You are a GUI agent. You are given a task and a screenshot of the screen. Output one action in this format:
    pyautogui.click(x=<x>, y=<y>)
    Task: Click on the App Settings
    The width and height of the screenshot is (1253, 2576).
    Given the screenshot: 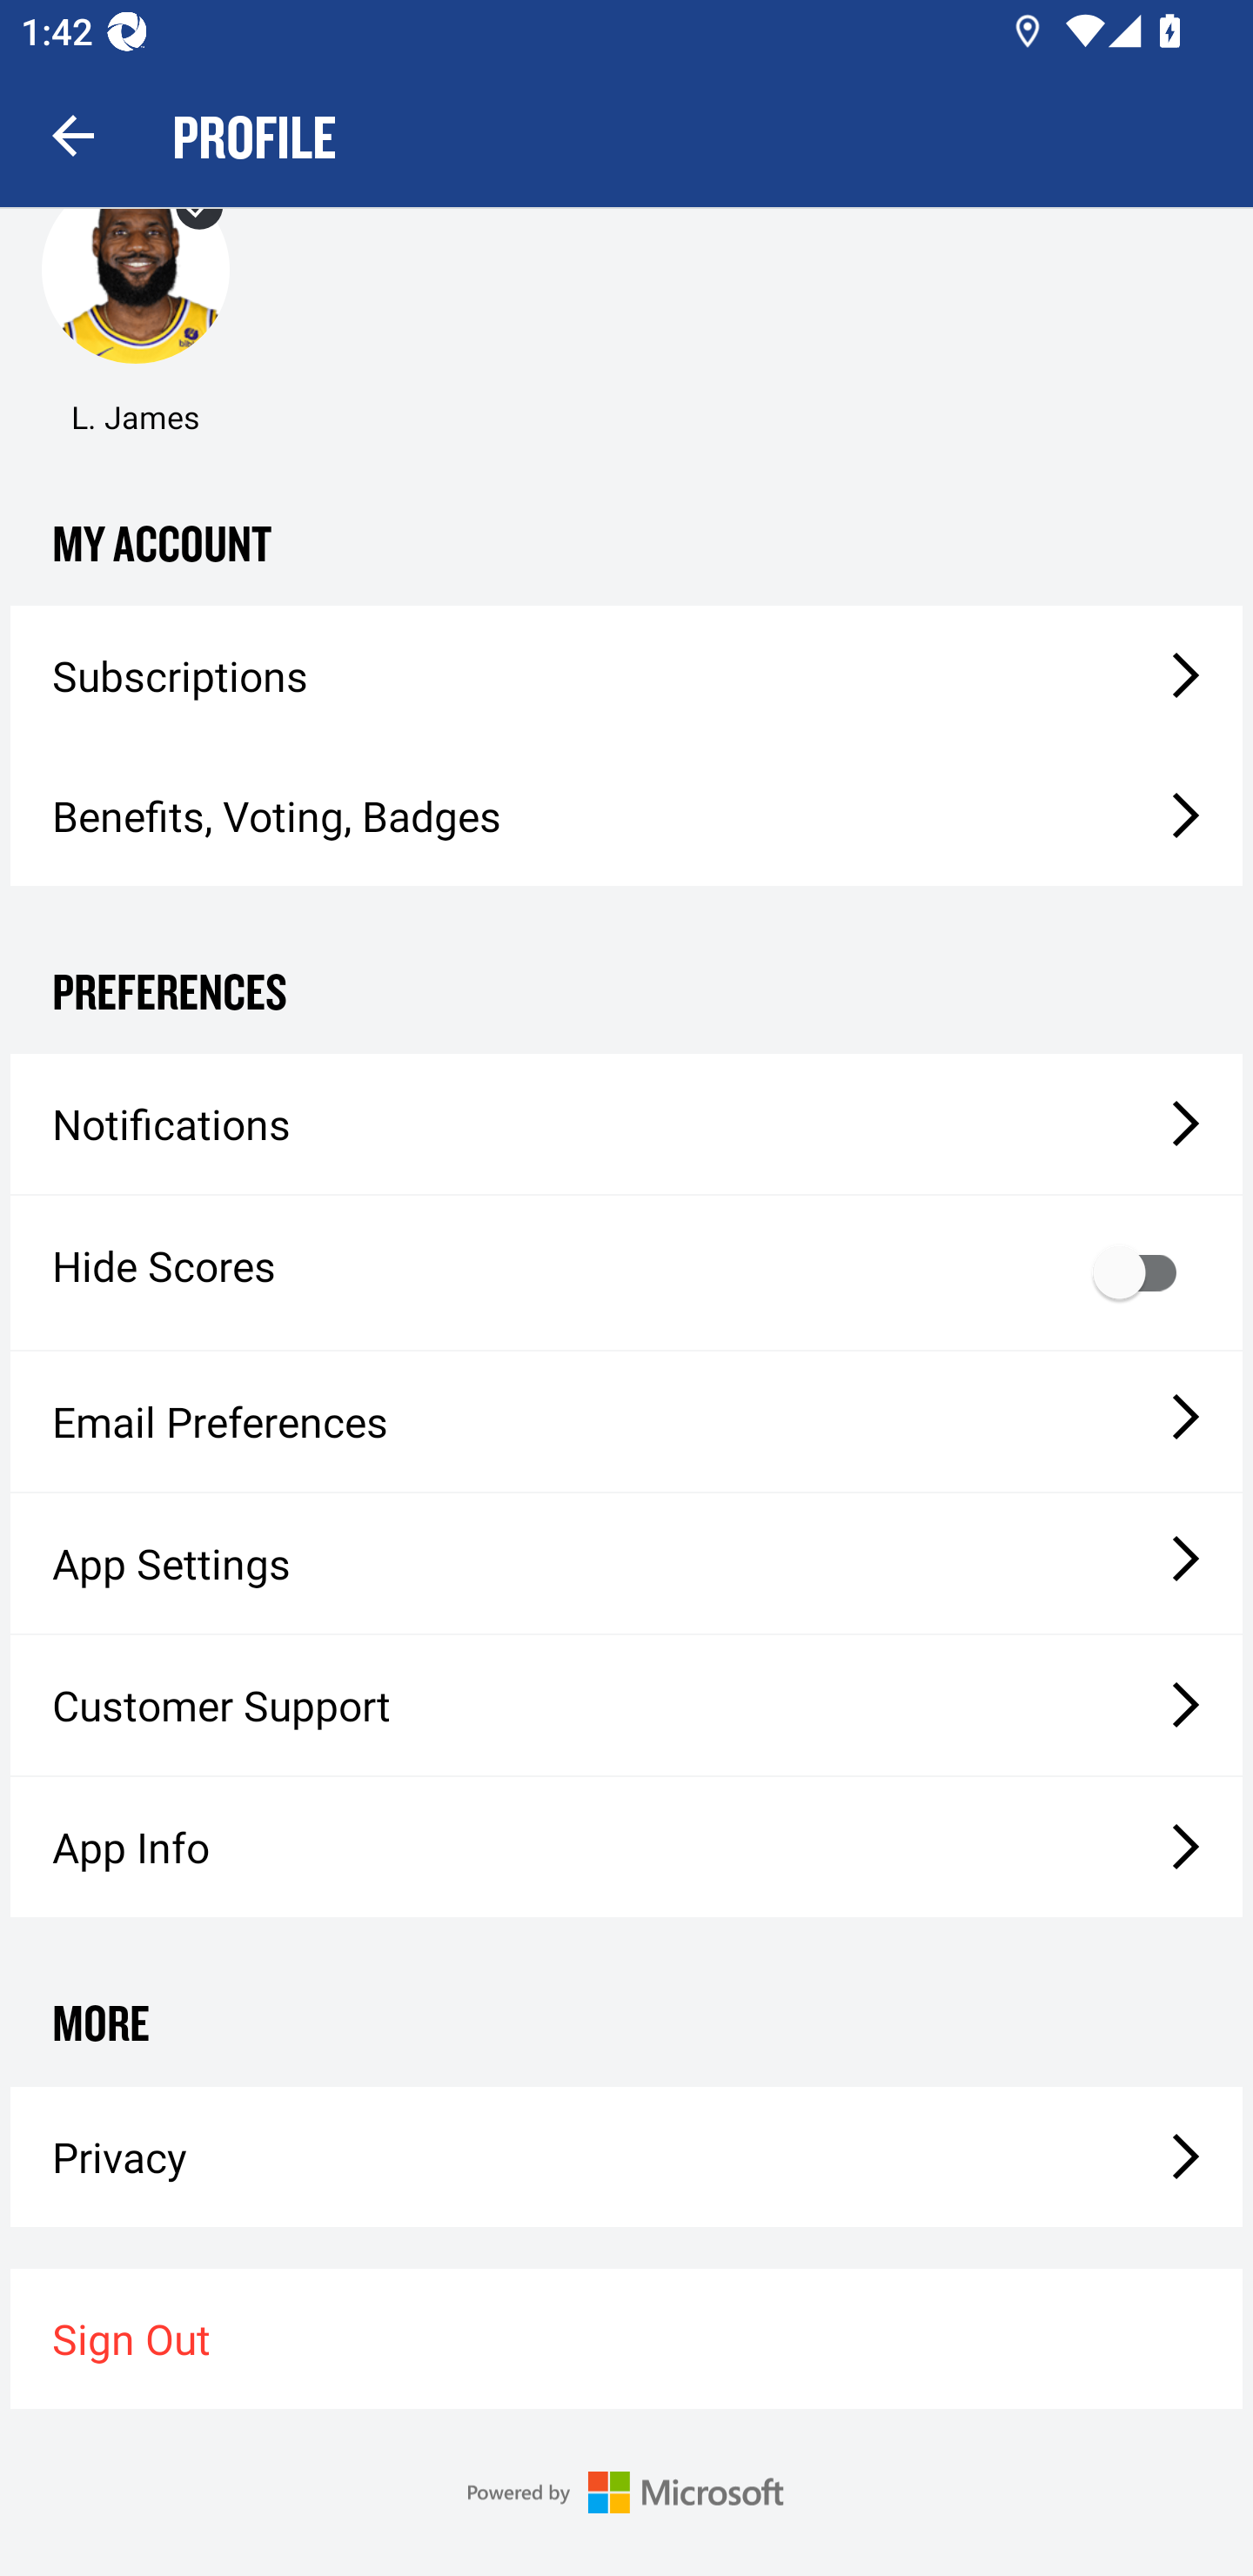 What is the action you would take?
    pyautogui.click(x=626, y=1563)
    